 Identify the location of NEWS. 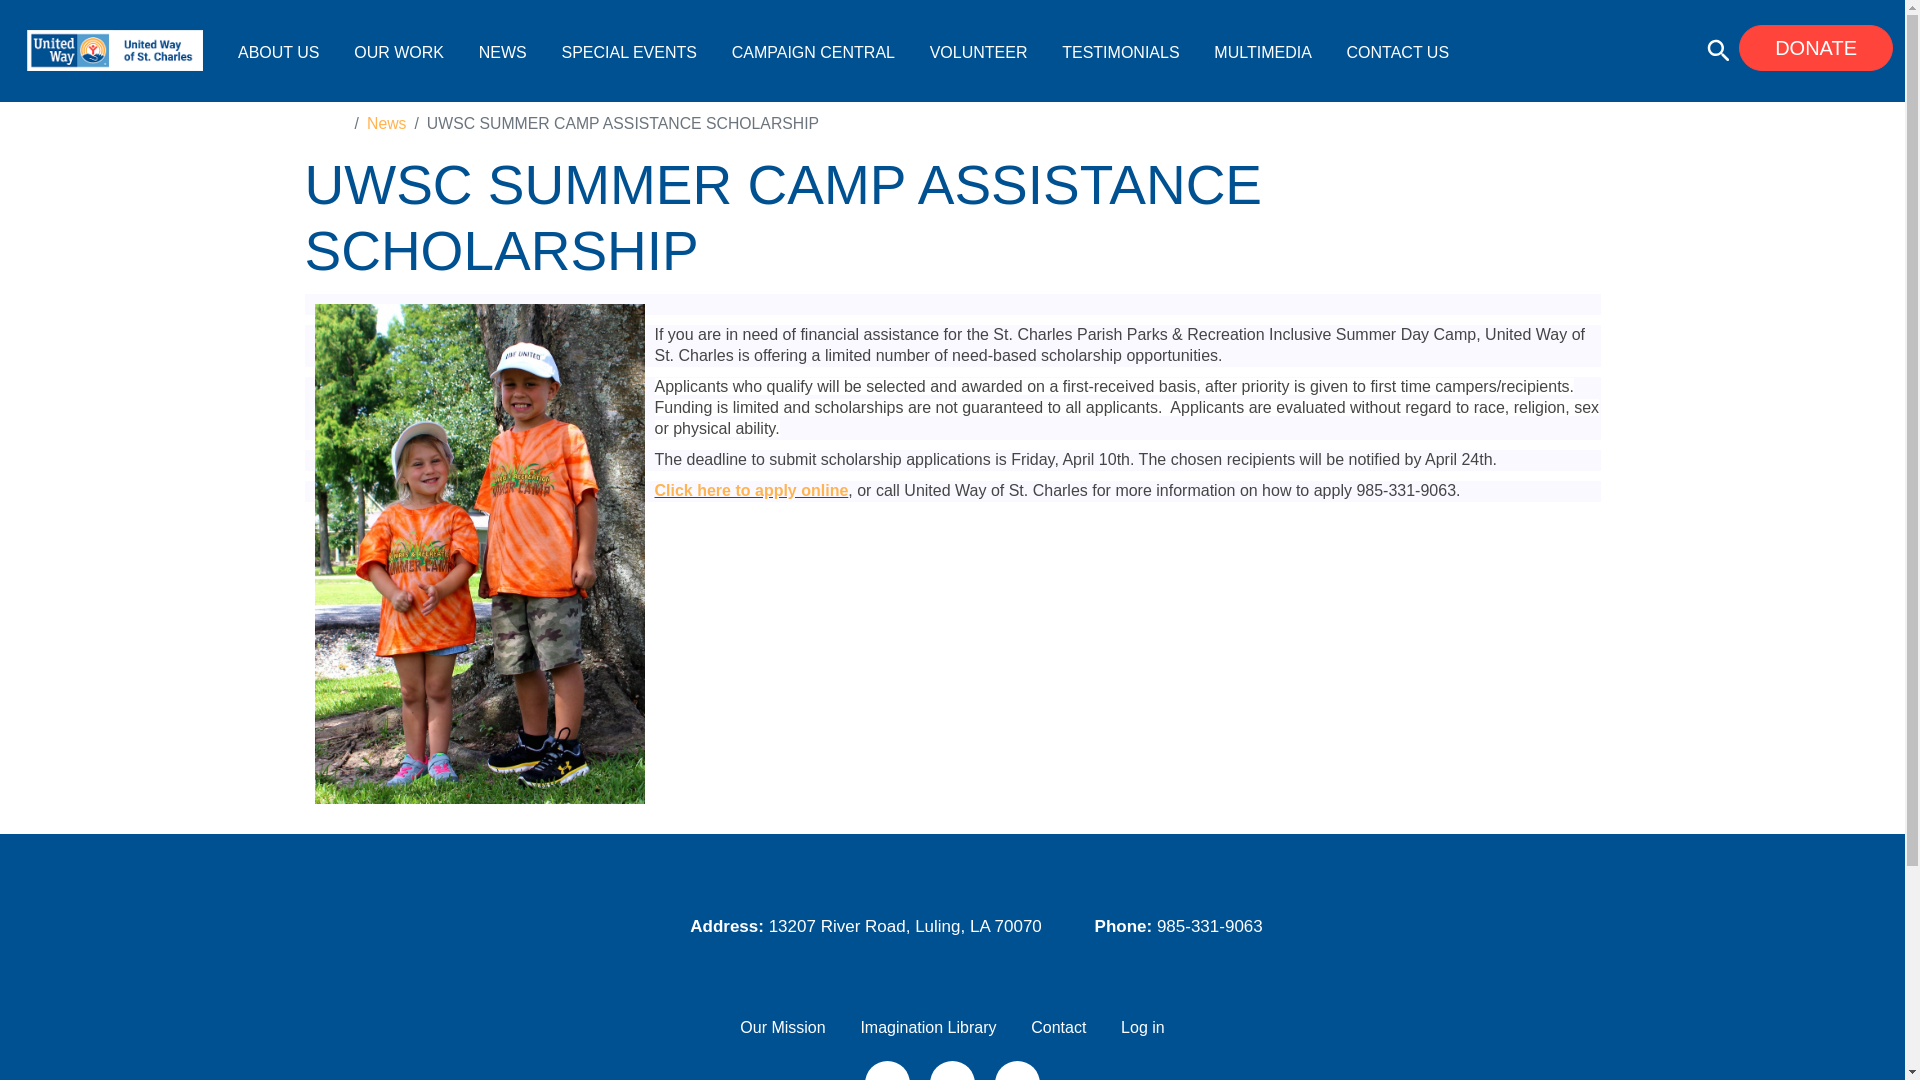
(502, 52).